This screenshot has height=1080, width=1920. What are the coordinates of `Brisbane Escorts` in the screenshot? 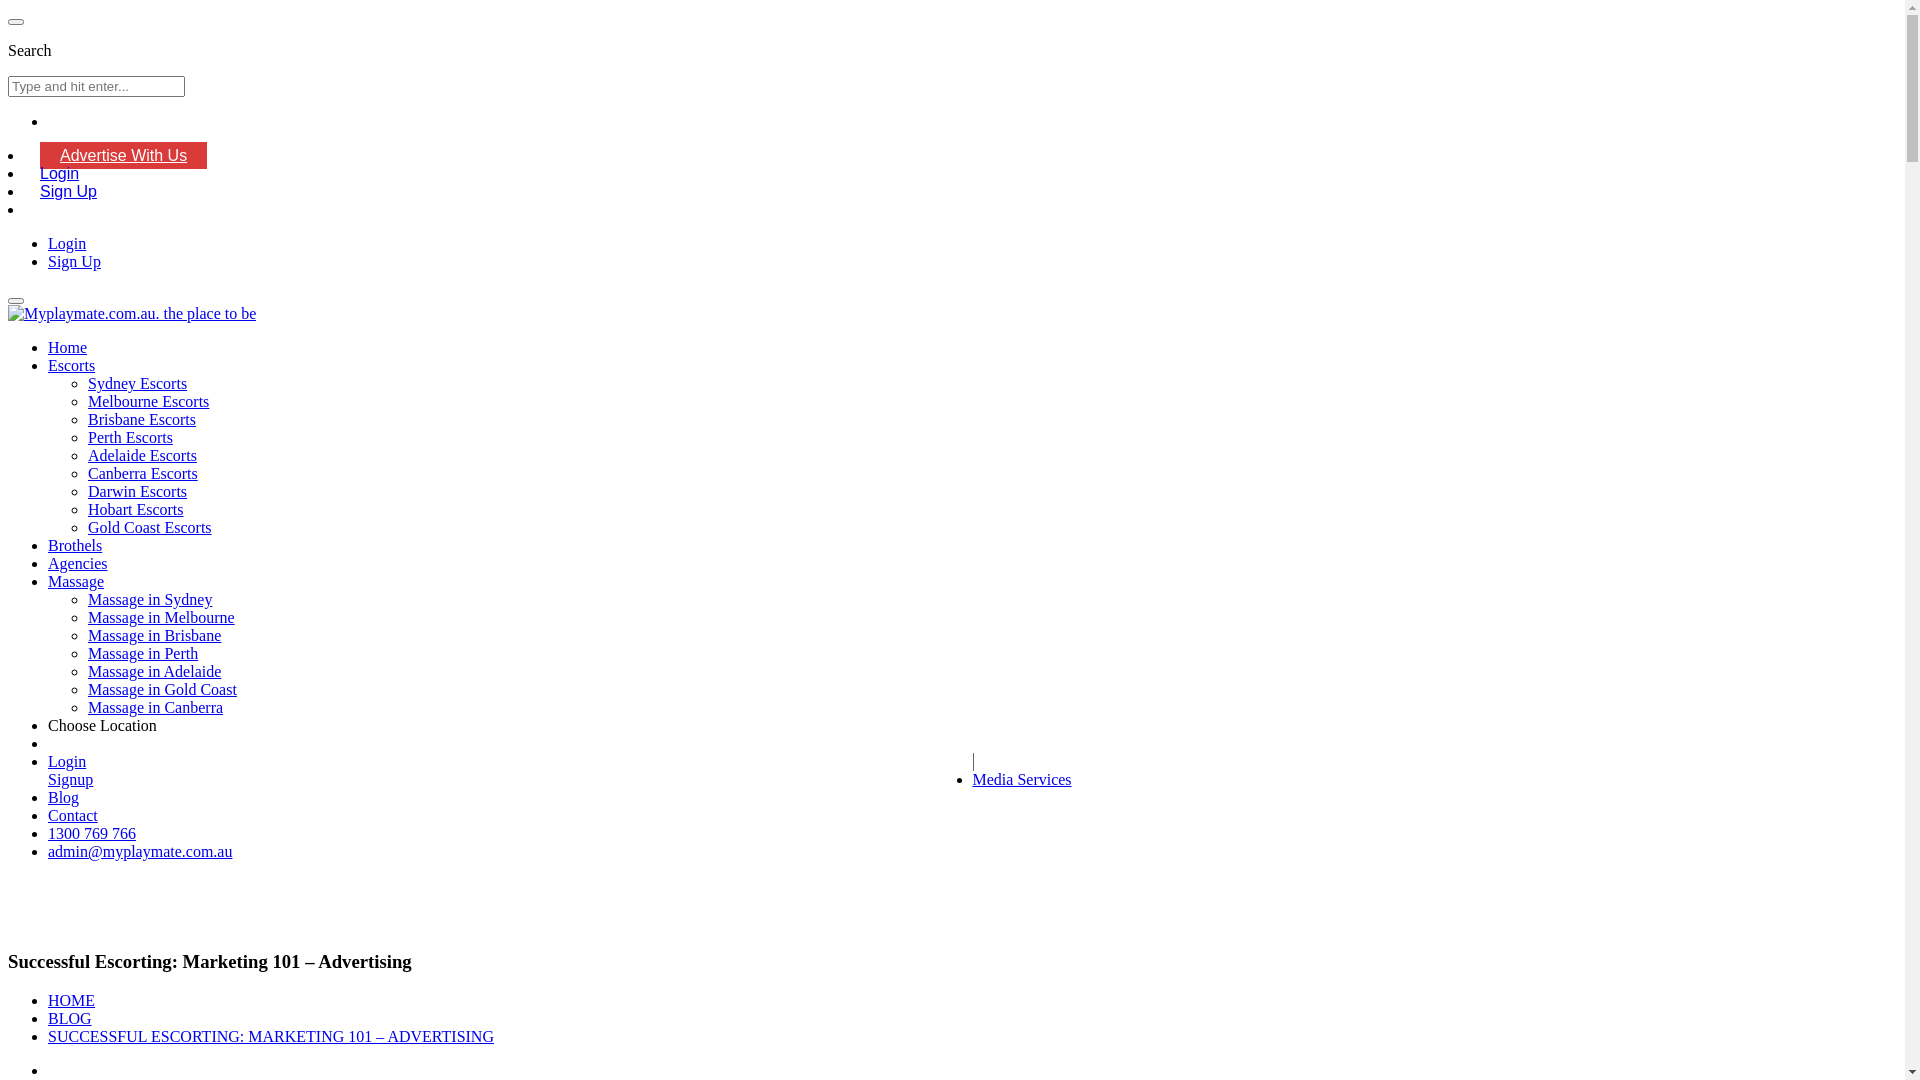 It's located at (142, 420).